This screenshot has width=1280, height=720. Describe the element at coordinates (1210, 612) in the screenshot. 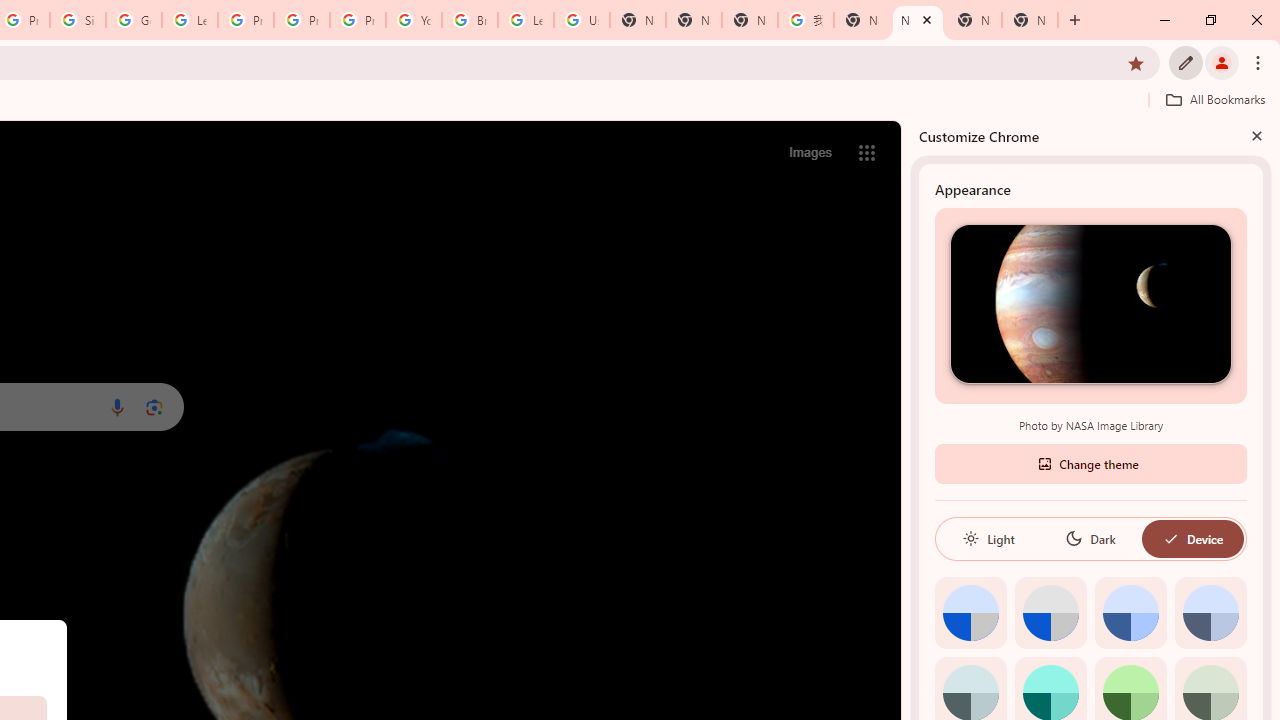

I see `Cool grey` at that location.